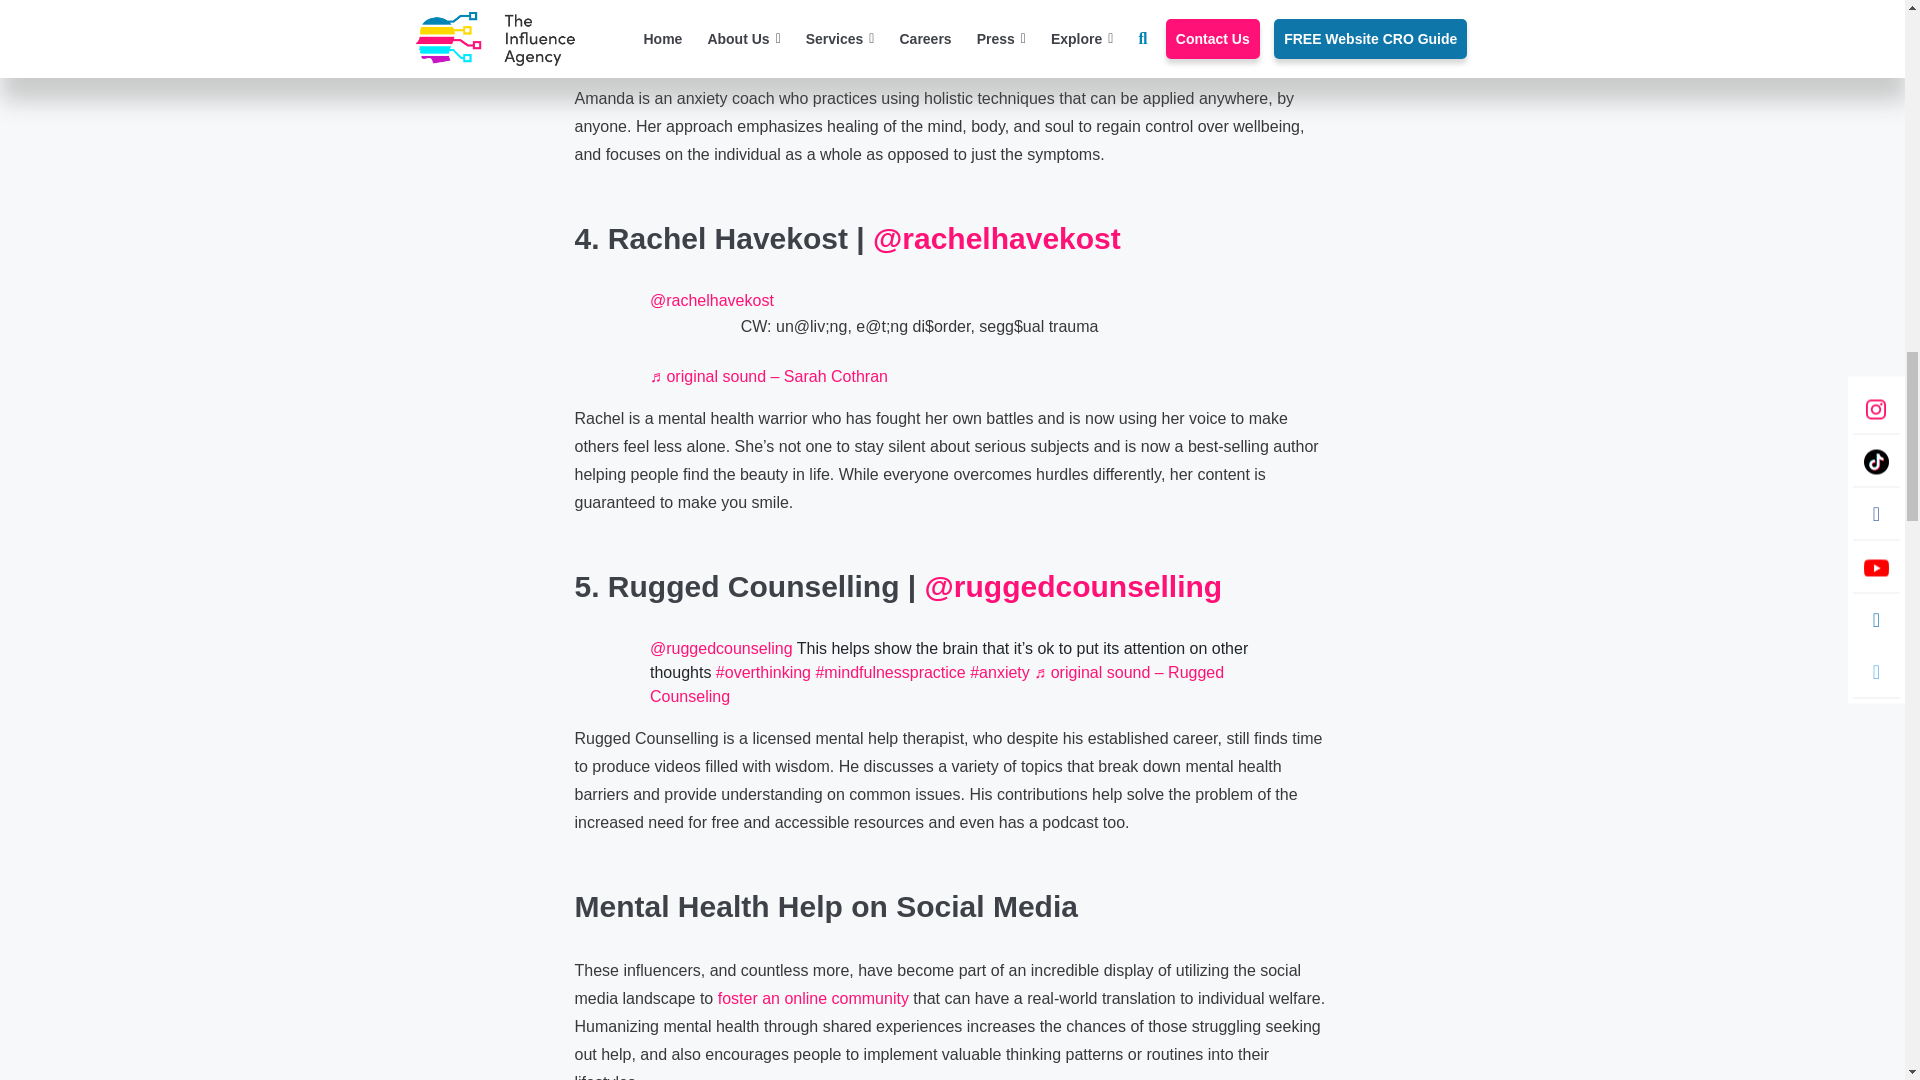 This screenshot has height=1080, width=1920. Describe the element at coordinates (805, 32) in the screenshot. I see `healing` at that location.